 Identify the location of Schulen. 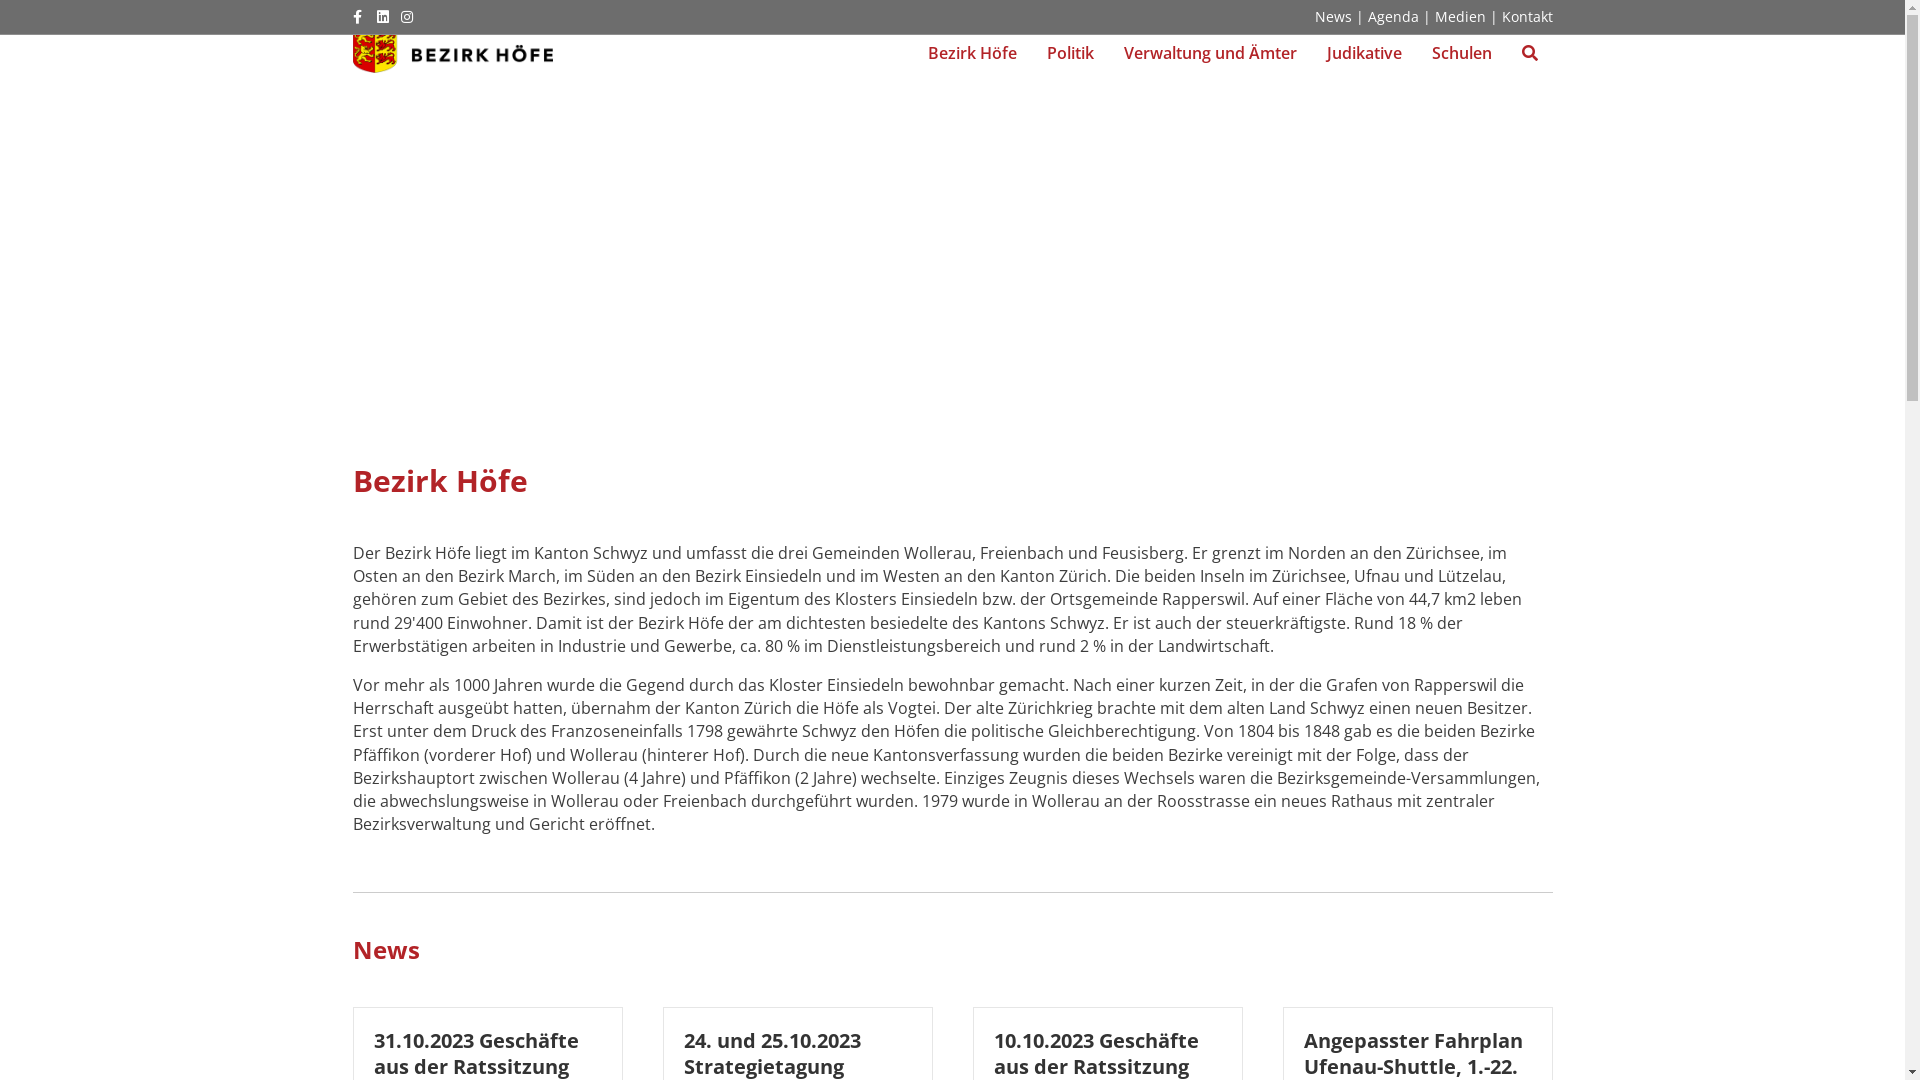
(1461, 53).